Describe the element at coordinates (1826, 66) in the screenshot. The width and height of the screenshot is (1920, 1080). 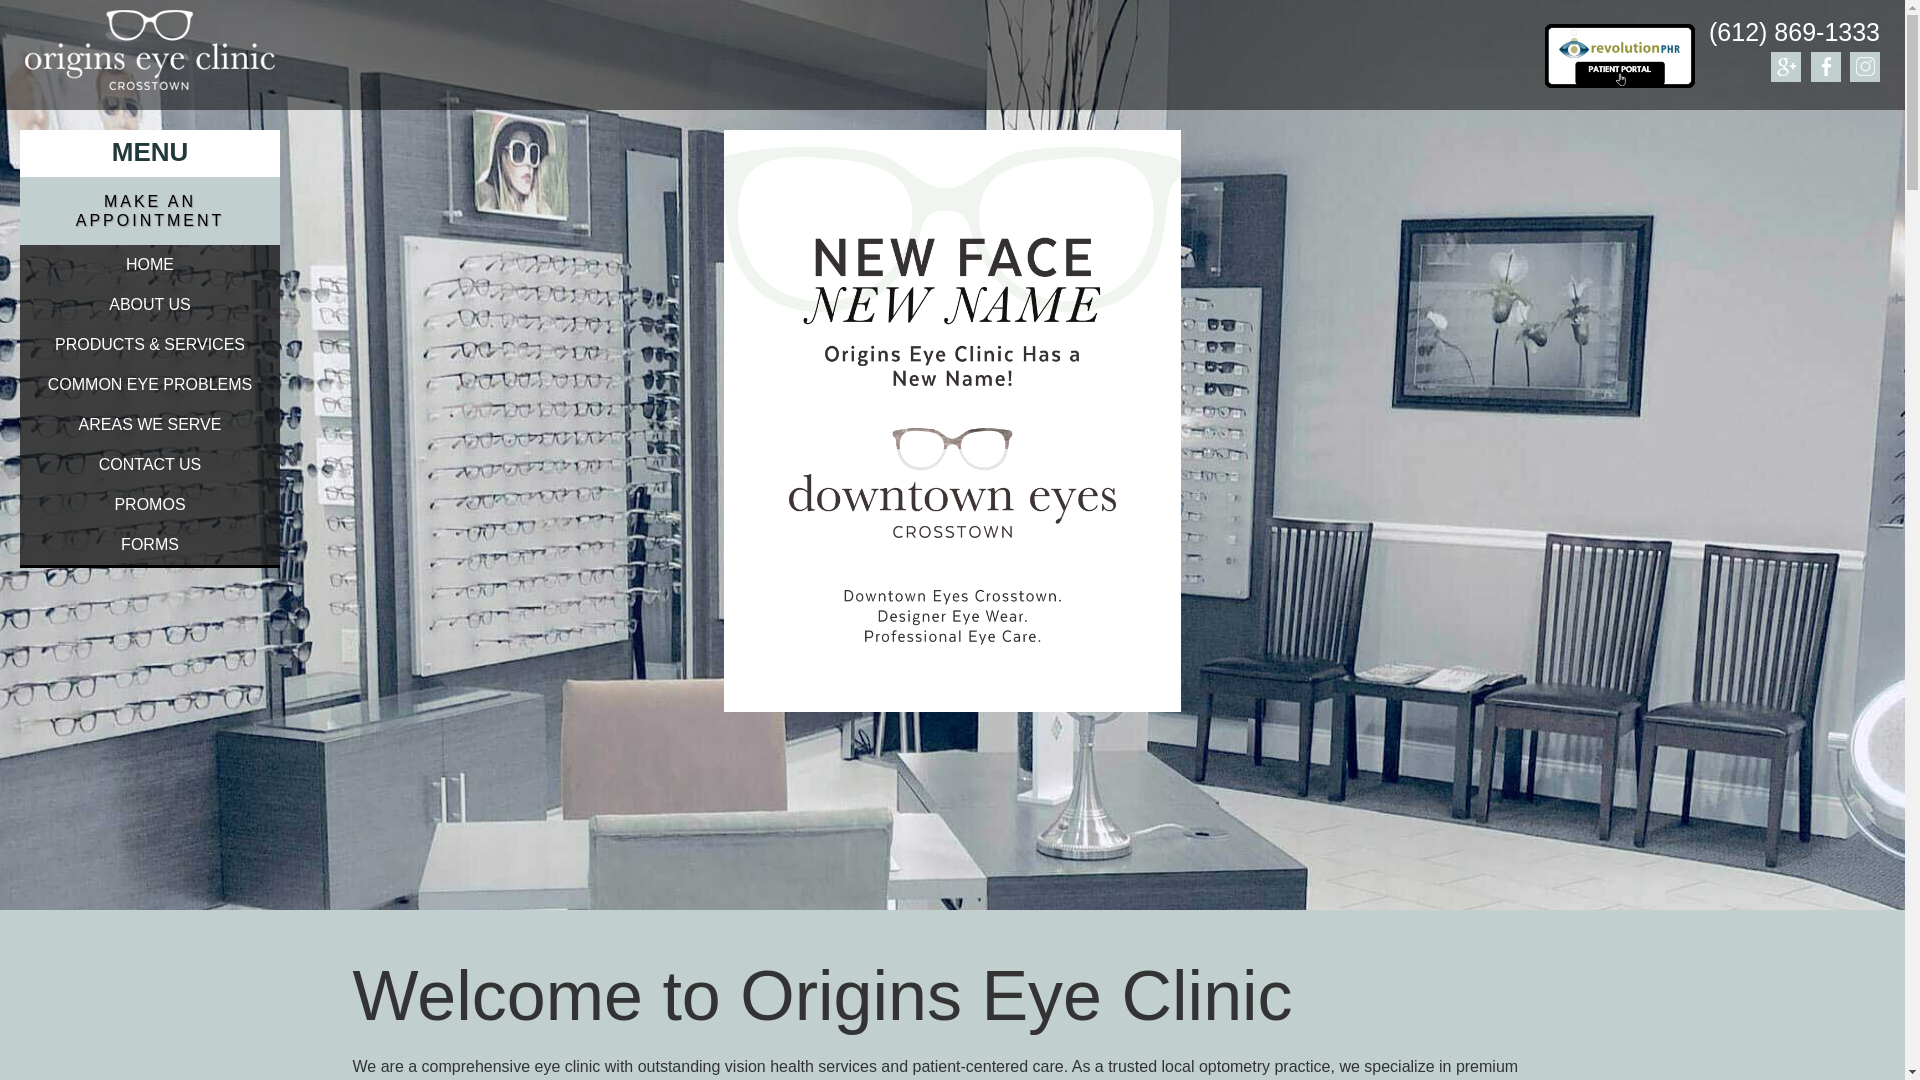
I see `Facebook` at that location.